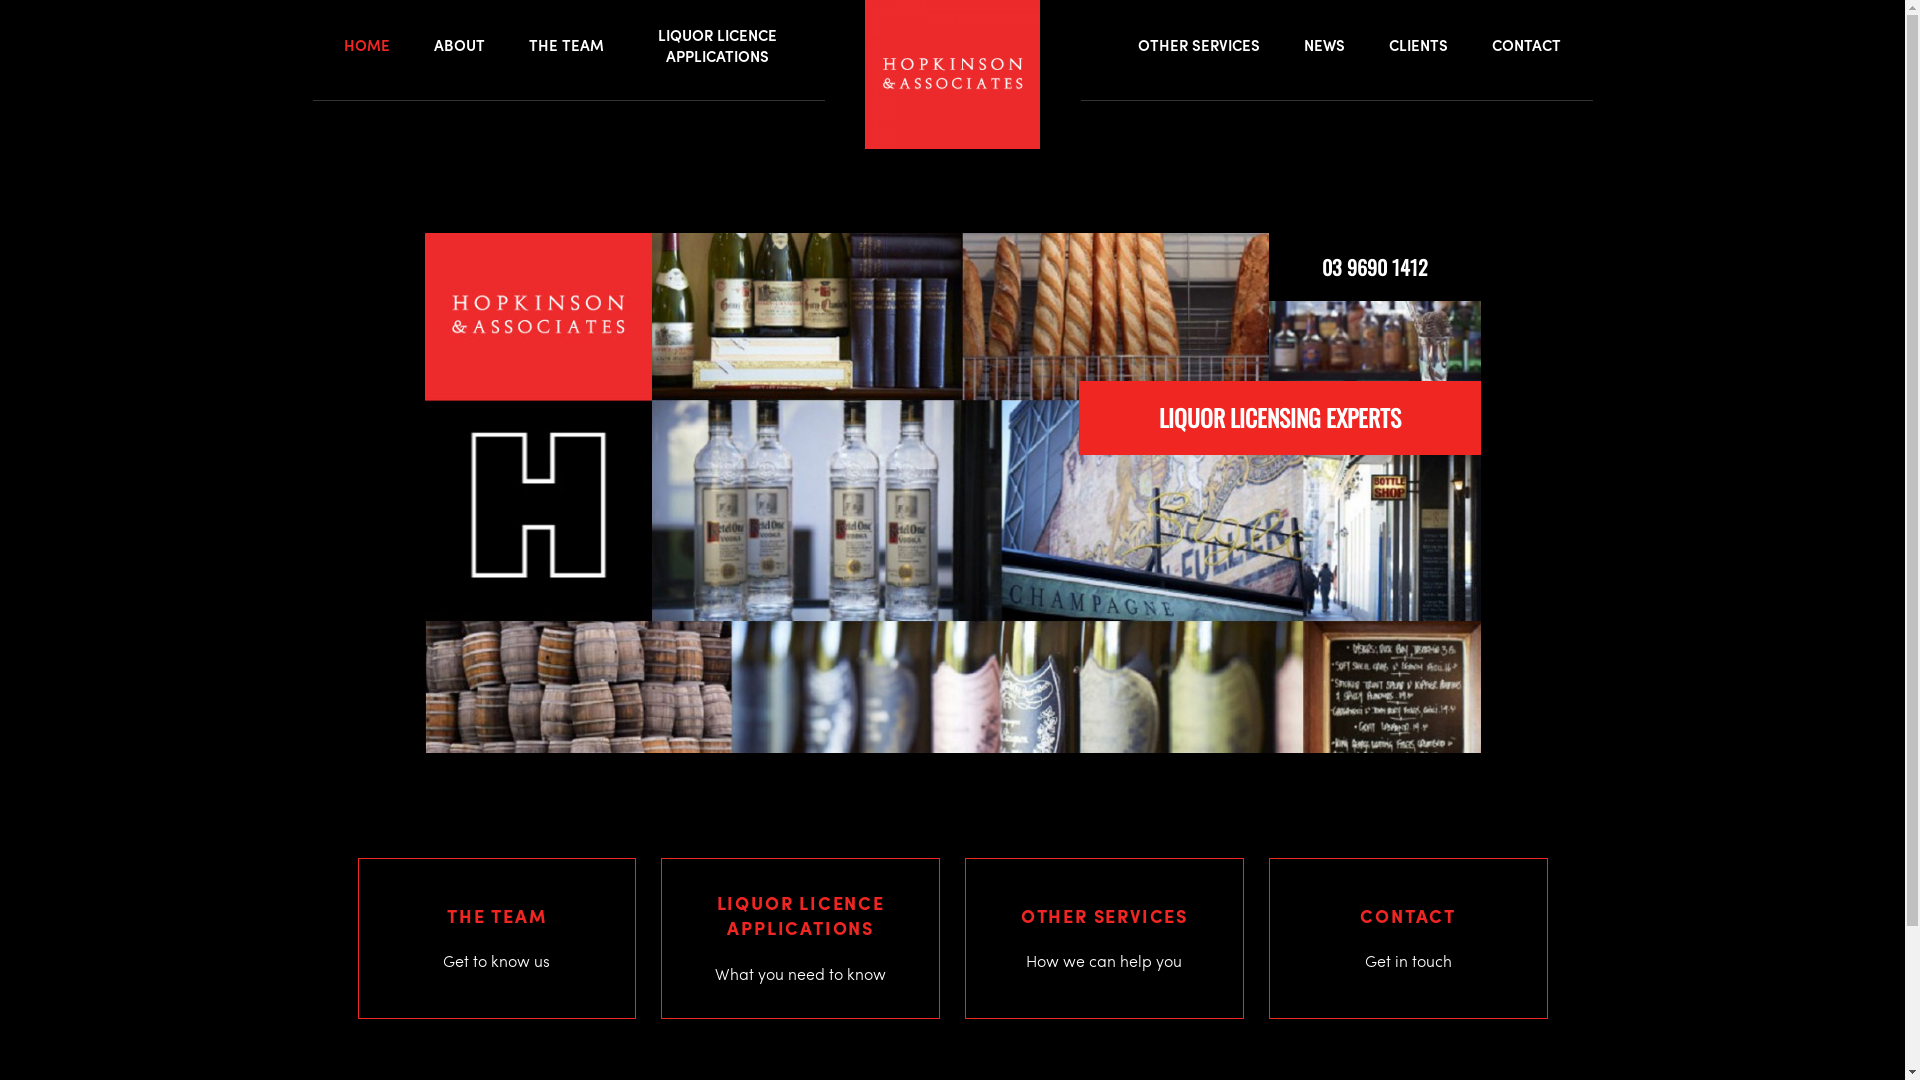 The width and height of the screenshot is (1920, 1080). What do you see at coordinates (800, 938) in the screenshot?
I see `LIQUOR LICENCE APPLICATIONS
What you need to know` at bounding box center [800, 938].